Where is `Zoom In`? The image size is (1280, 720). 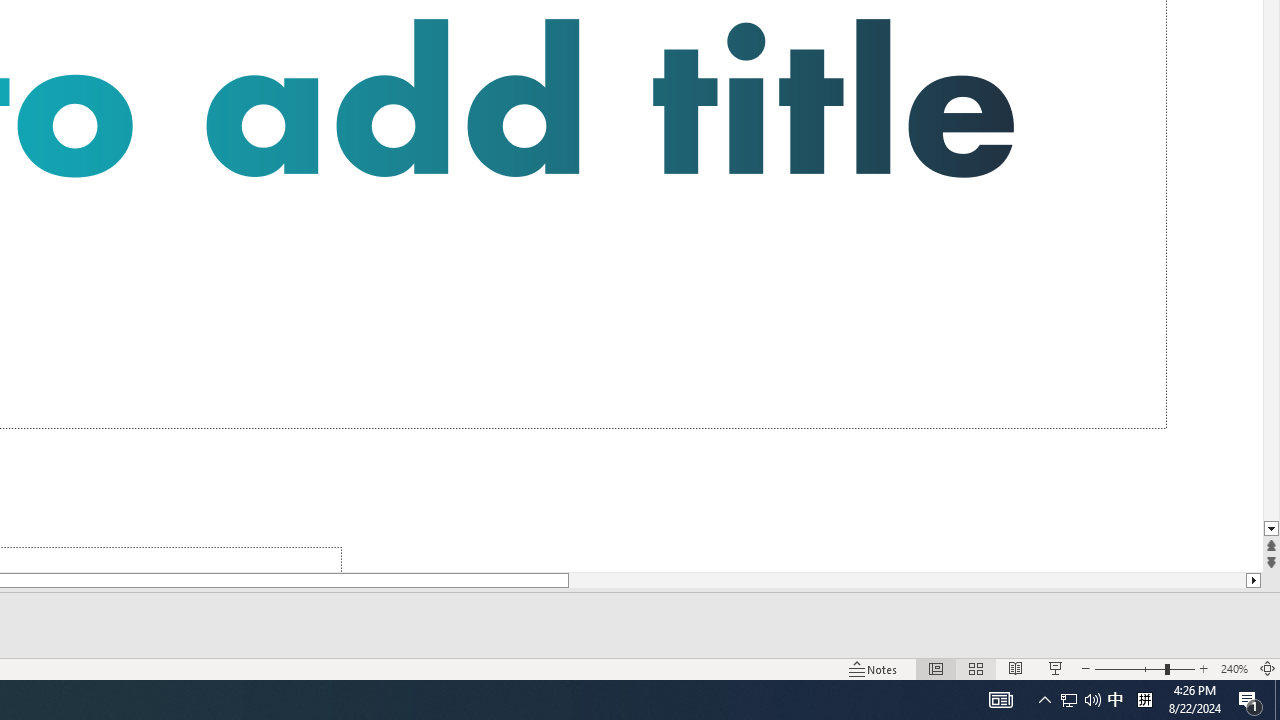
Zoom In is located at coordinates (1204, 668).